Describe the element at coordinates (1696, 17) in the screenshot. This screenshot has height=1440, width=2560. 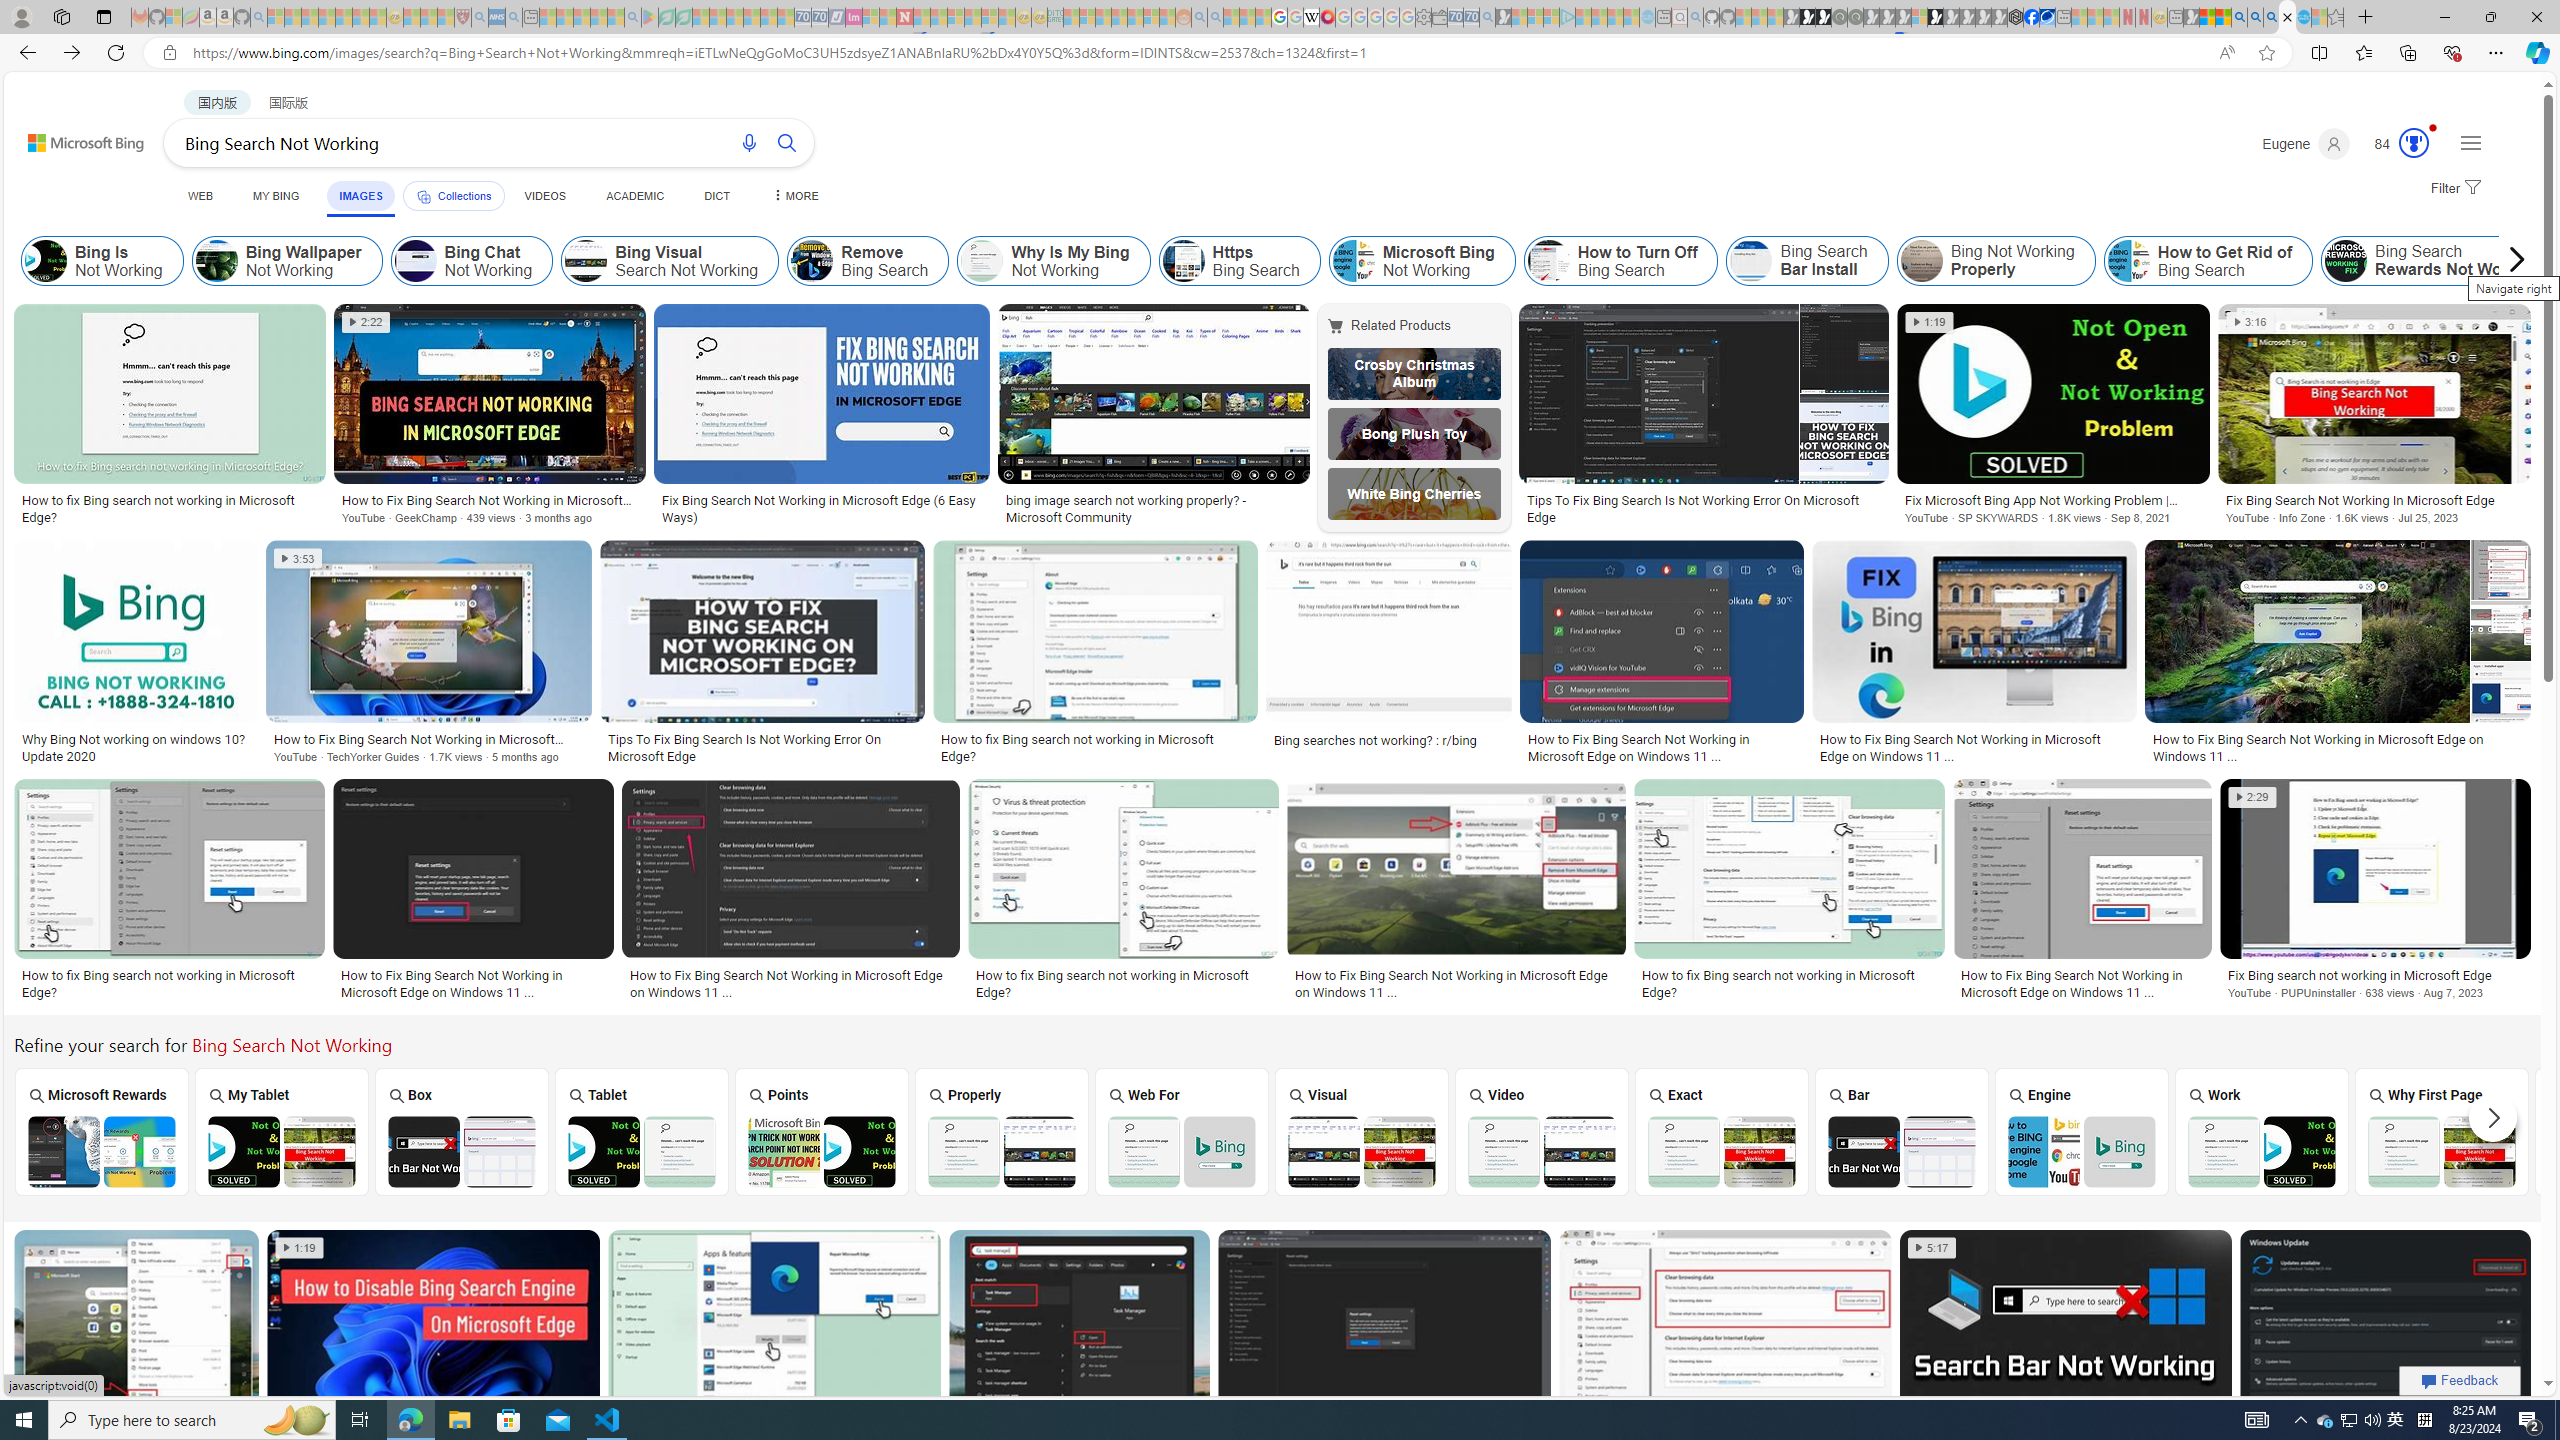
I see `github - Search - Sleeping` at that location.